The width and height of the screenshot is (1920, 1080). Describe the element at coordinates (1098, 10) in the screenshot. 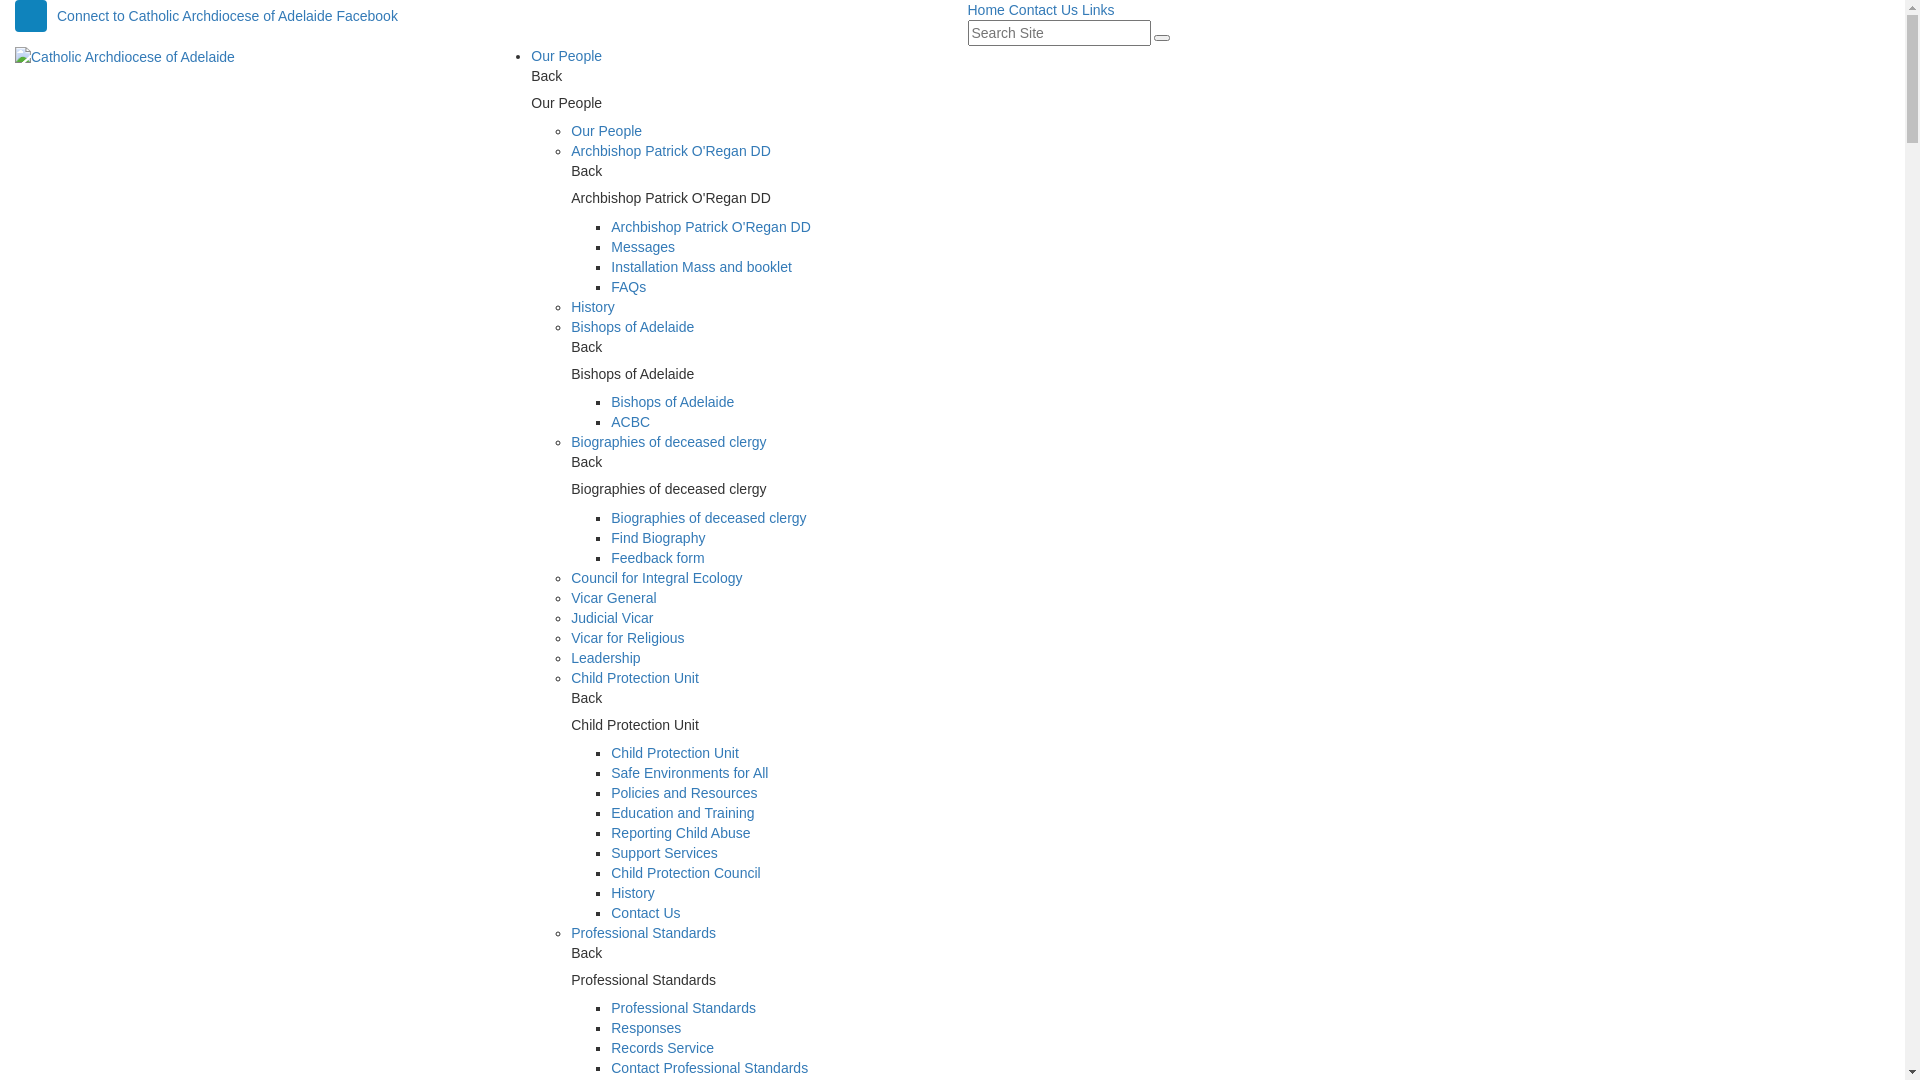

I see `Links` at that location.